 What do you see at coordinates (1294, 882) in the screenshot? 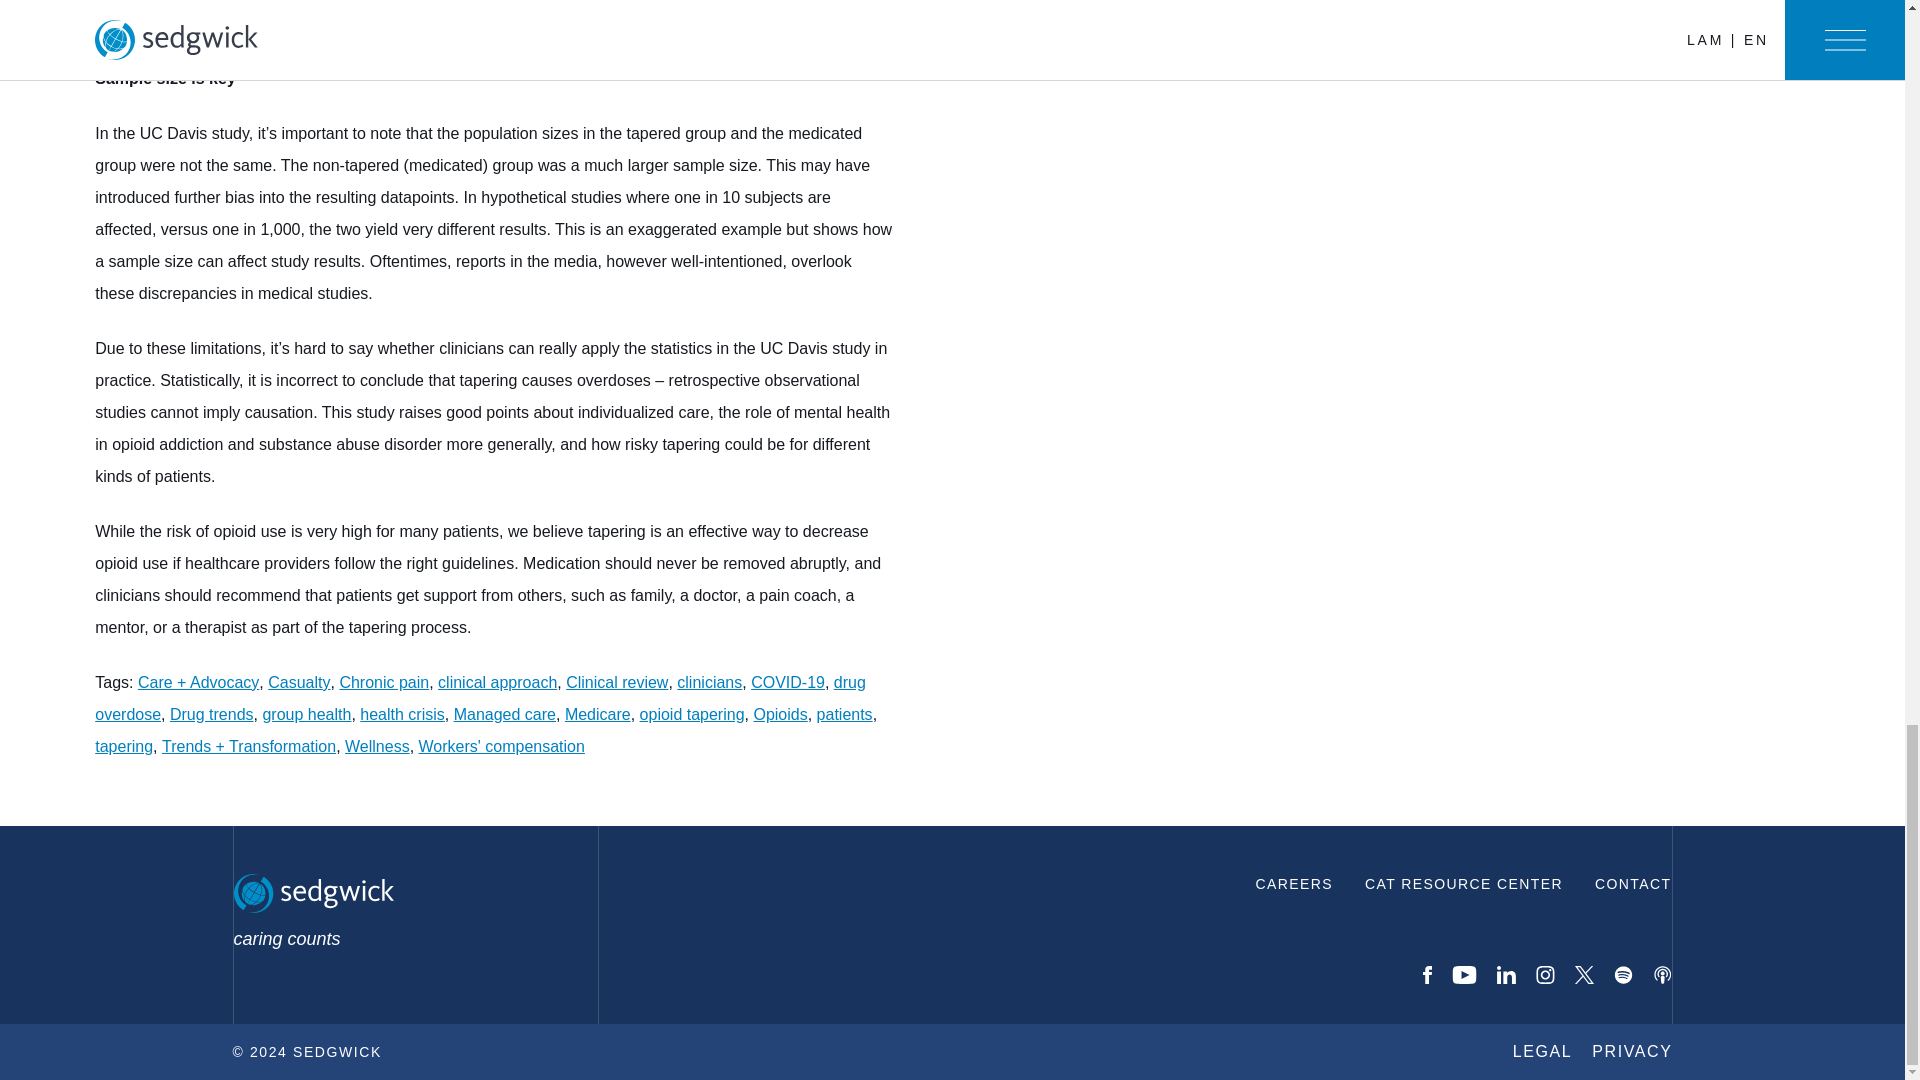
I see `Careers` at bounding box center [1294, 882].